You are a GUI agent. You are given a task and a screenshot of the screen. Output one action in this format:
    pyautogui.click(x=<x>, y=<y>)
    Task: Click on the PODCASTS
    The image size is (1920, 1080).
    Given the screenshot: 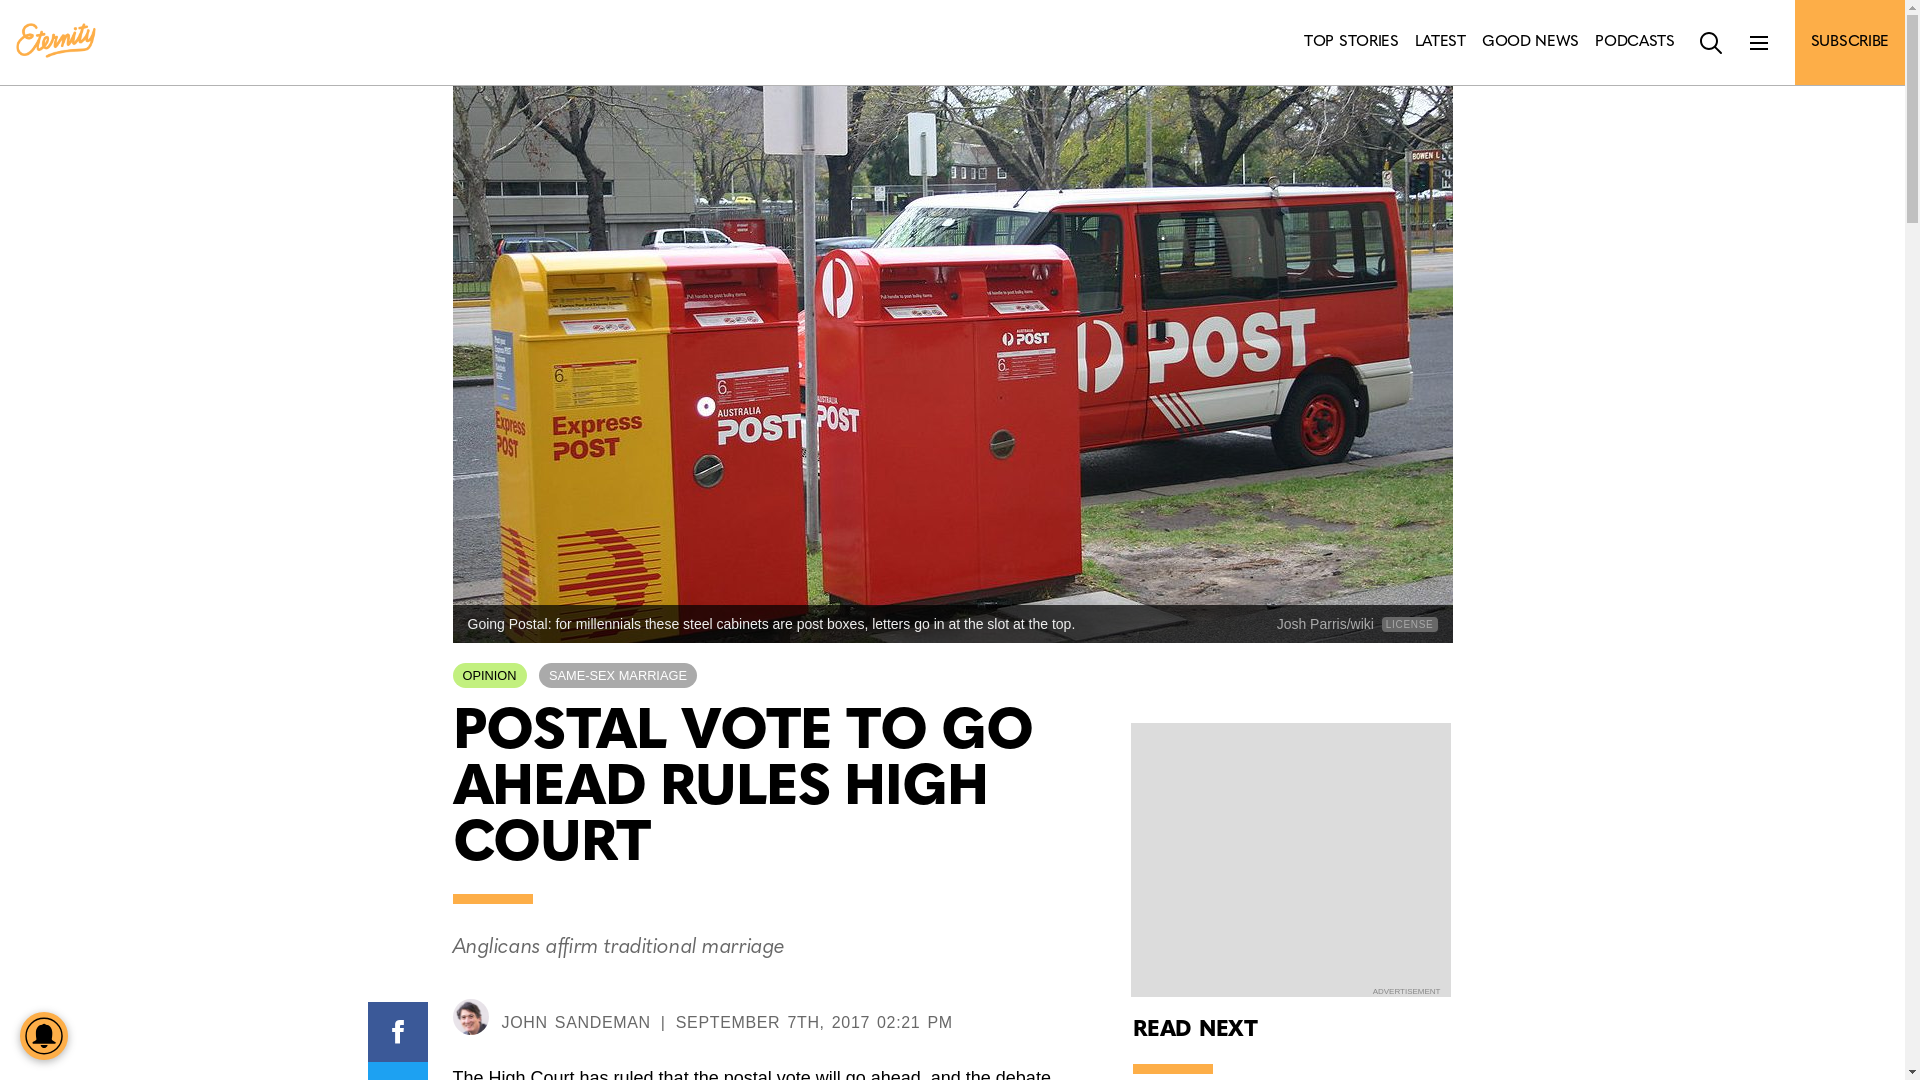 What is the action you would take?
    pyautogui.click(x=1635, y=42)
    